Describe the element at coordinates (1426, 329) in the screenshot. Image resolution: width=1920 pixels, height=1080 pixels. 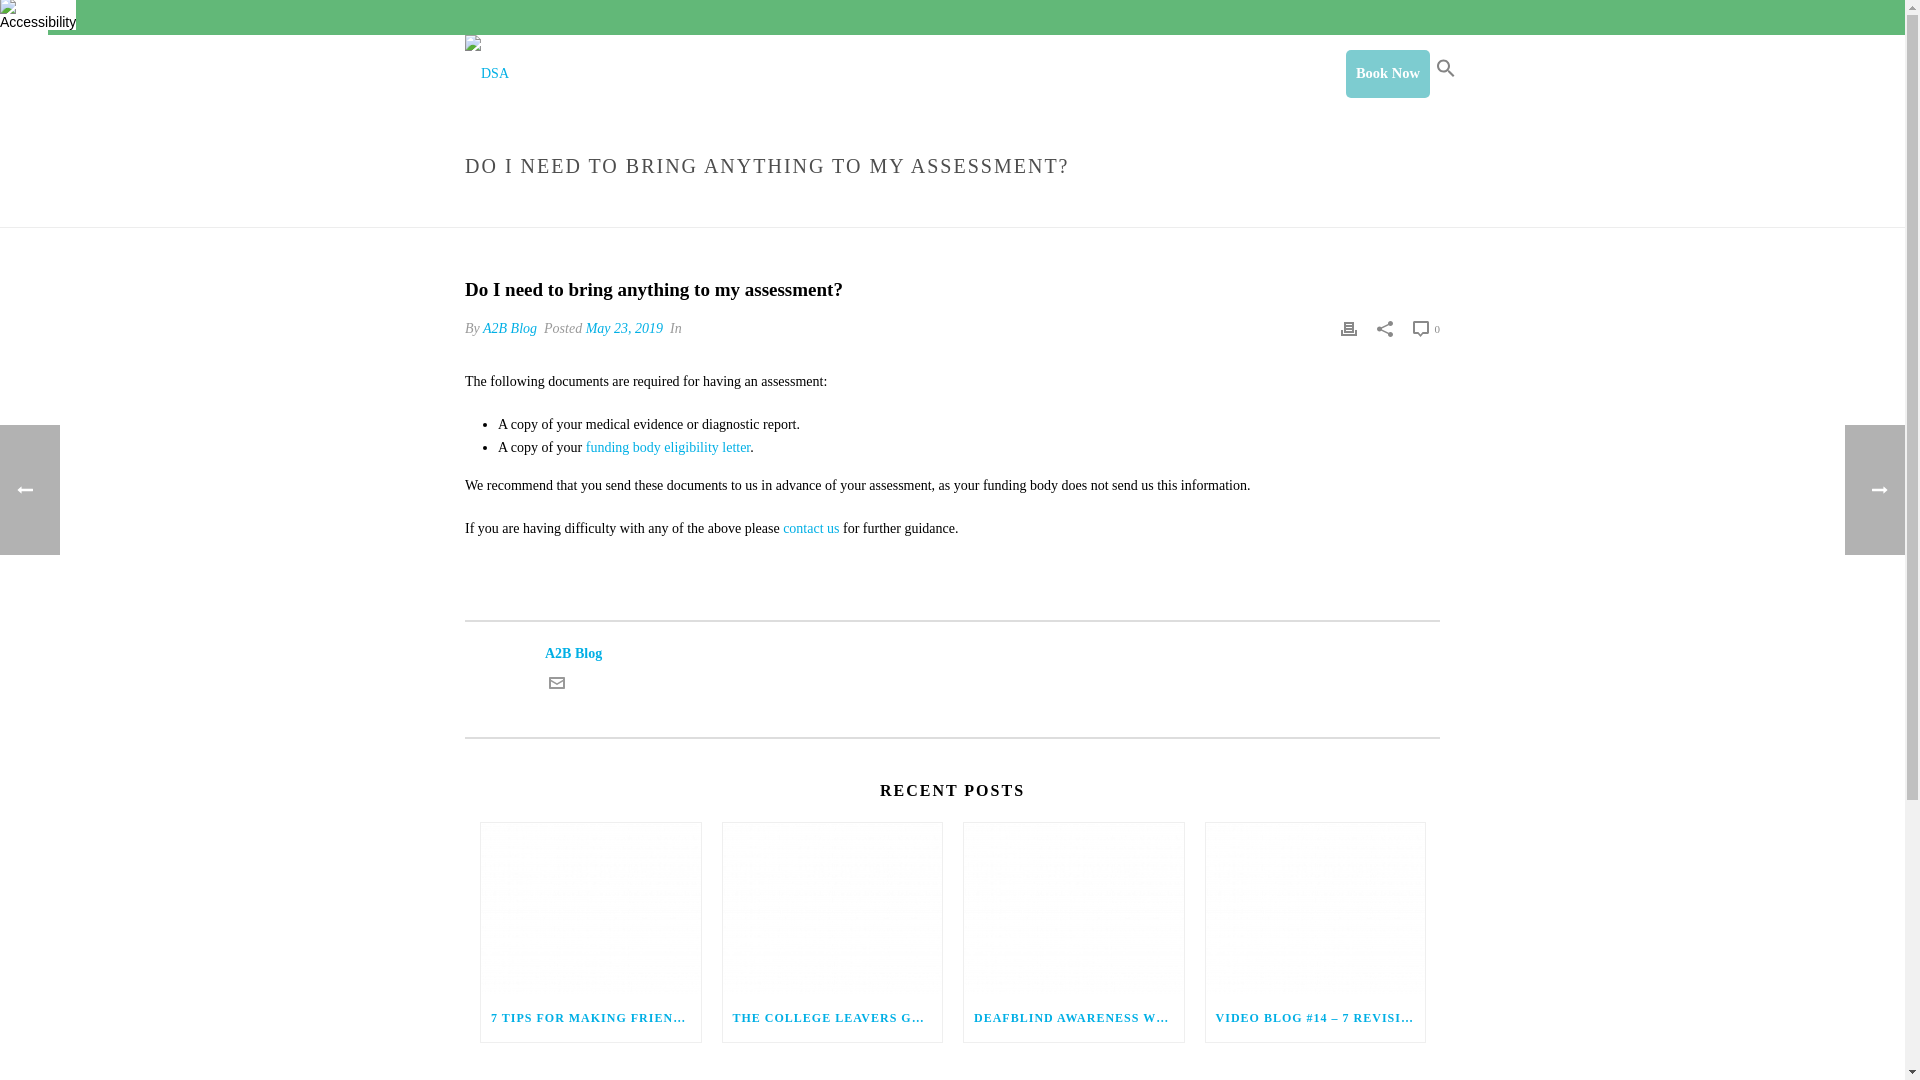
I see `0` at that location.